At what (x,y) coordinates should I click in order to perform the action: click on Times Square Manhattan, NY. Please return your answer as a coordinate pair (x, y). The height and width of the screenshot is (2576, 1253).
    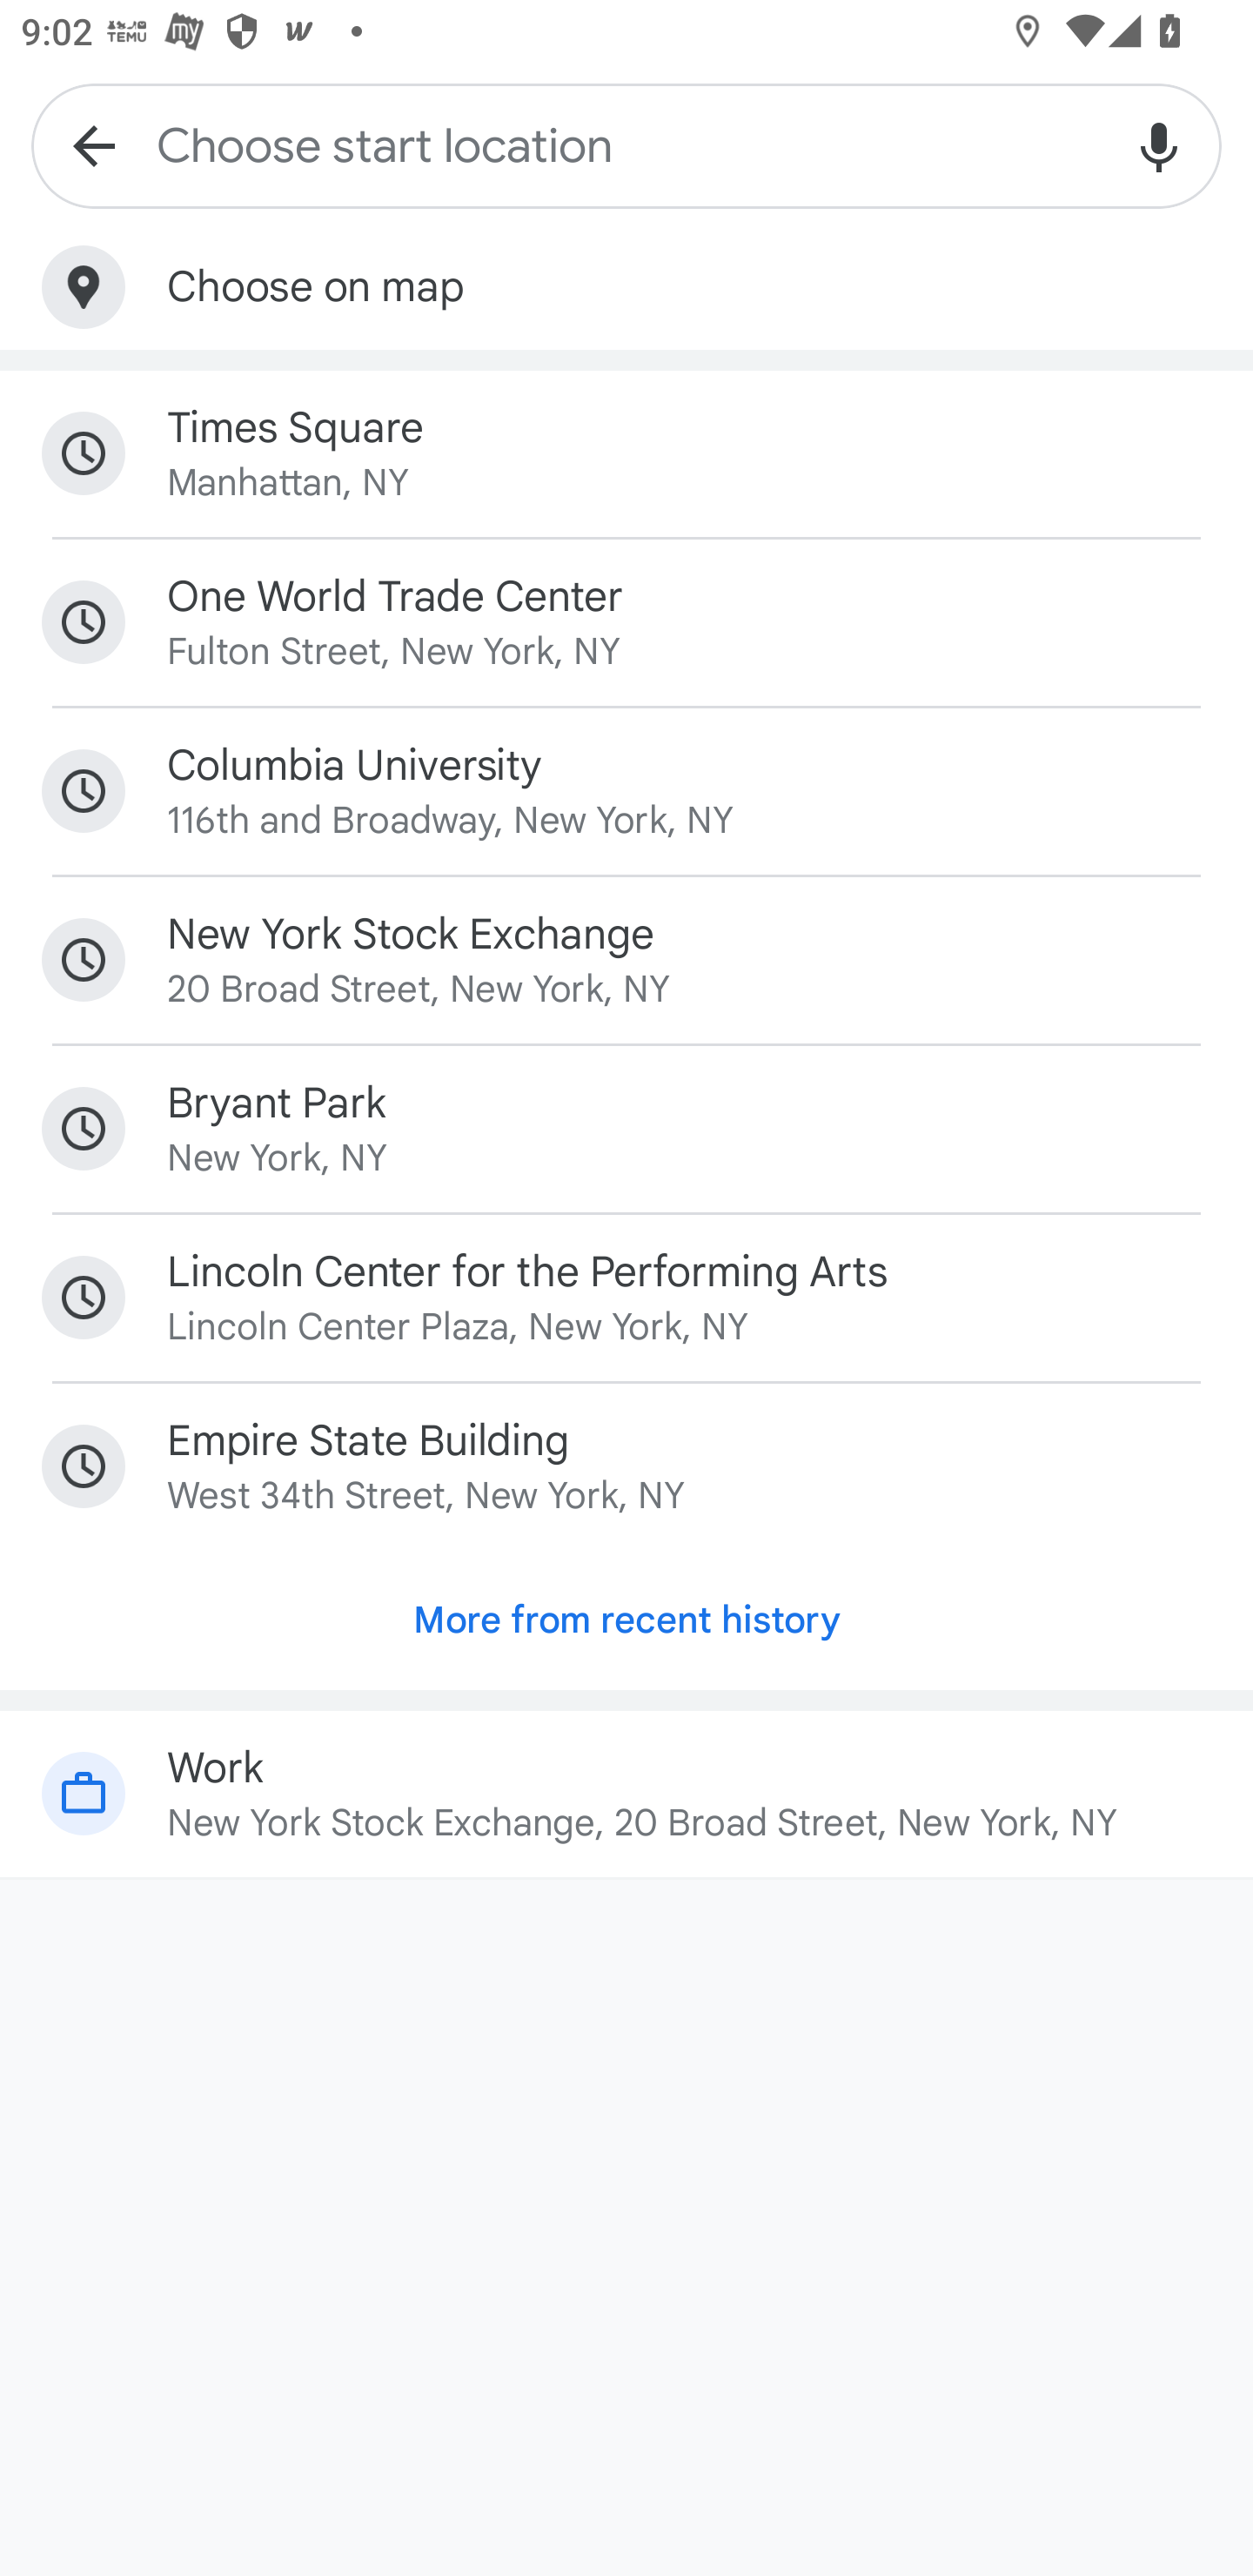
    Looking at the image, I should click on (626, 453).